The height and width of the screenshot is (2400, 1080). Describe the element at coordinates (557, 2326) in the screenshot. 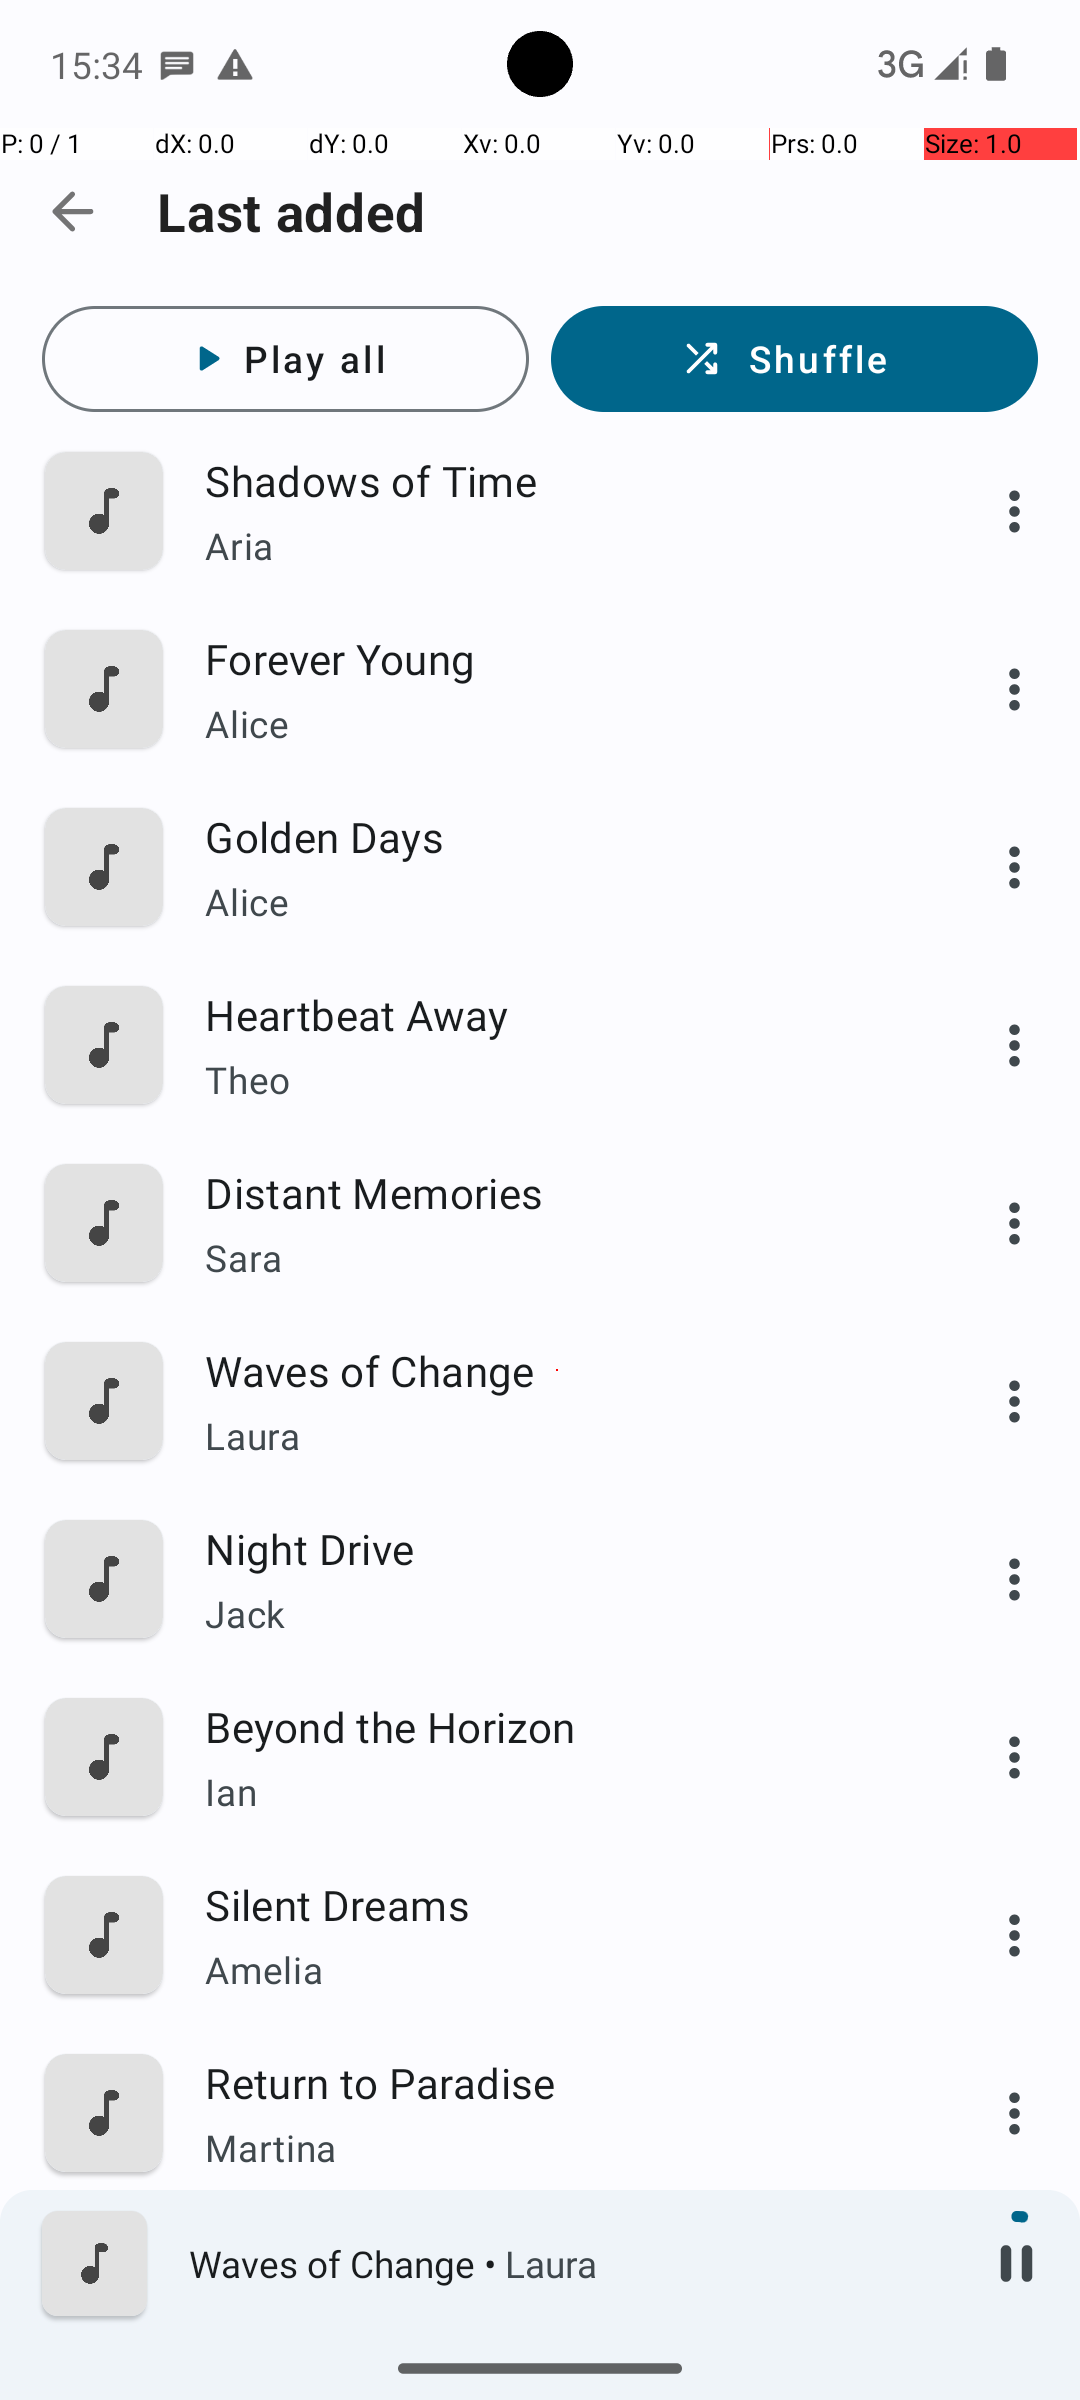

I see `Henry` at that location.